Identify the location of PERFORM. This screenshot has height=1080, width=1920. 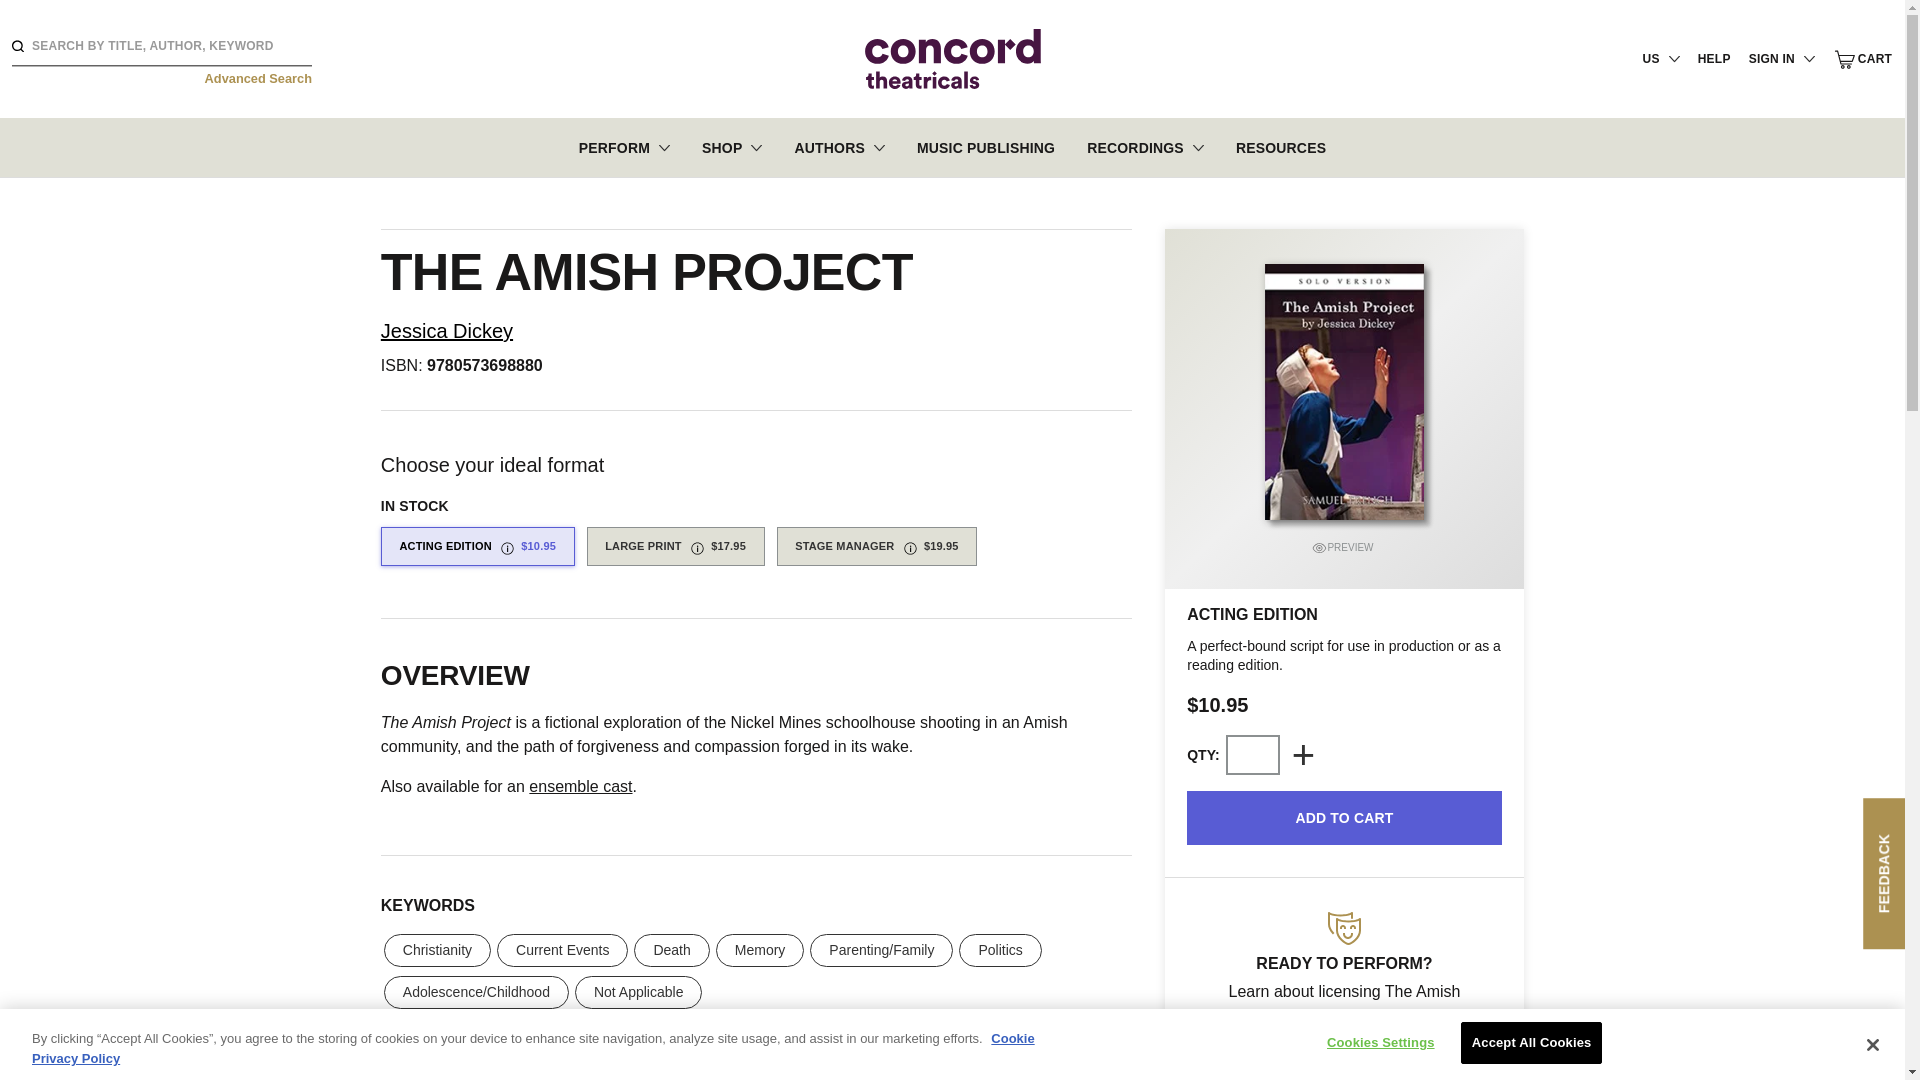
(624, 146).